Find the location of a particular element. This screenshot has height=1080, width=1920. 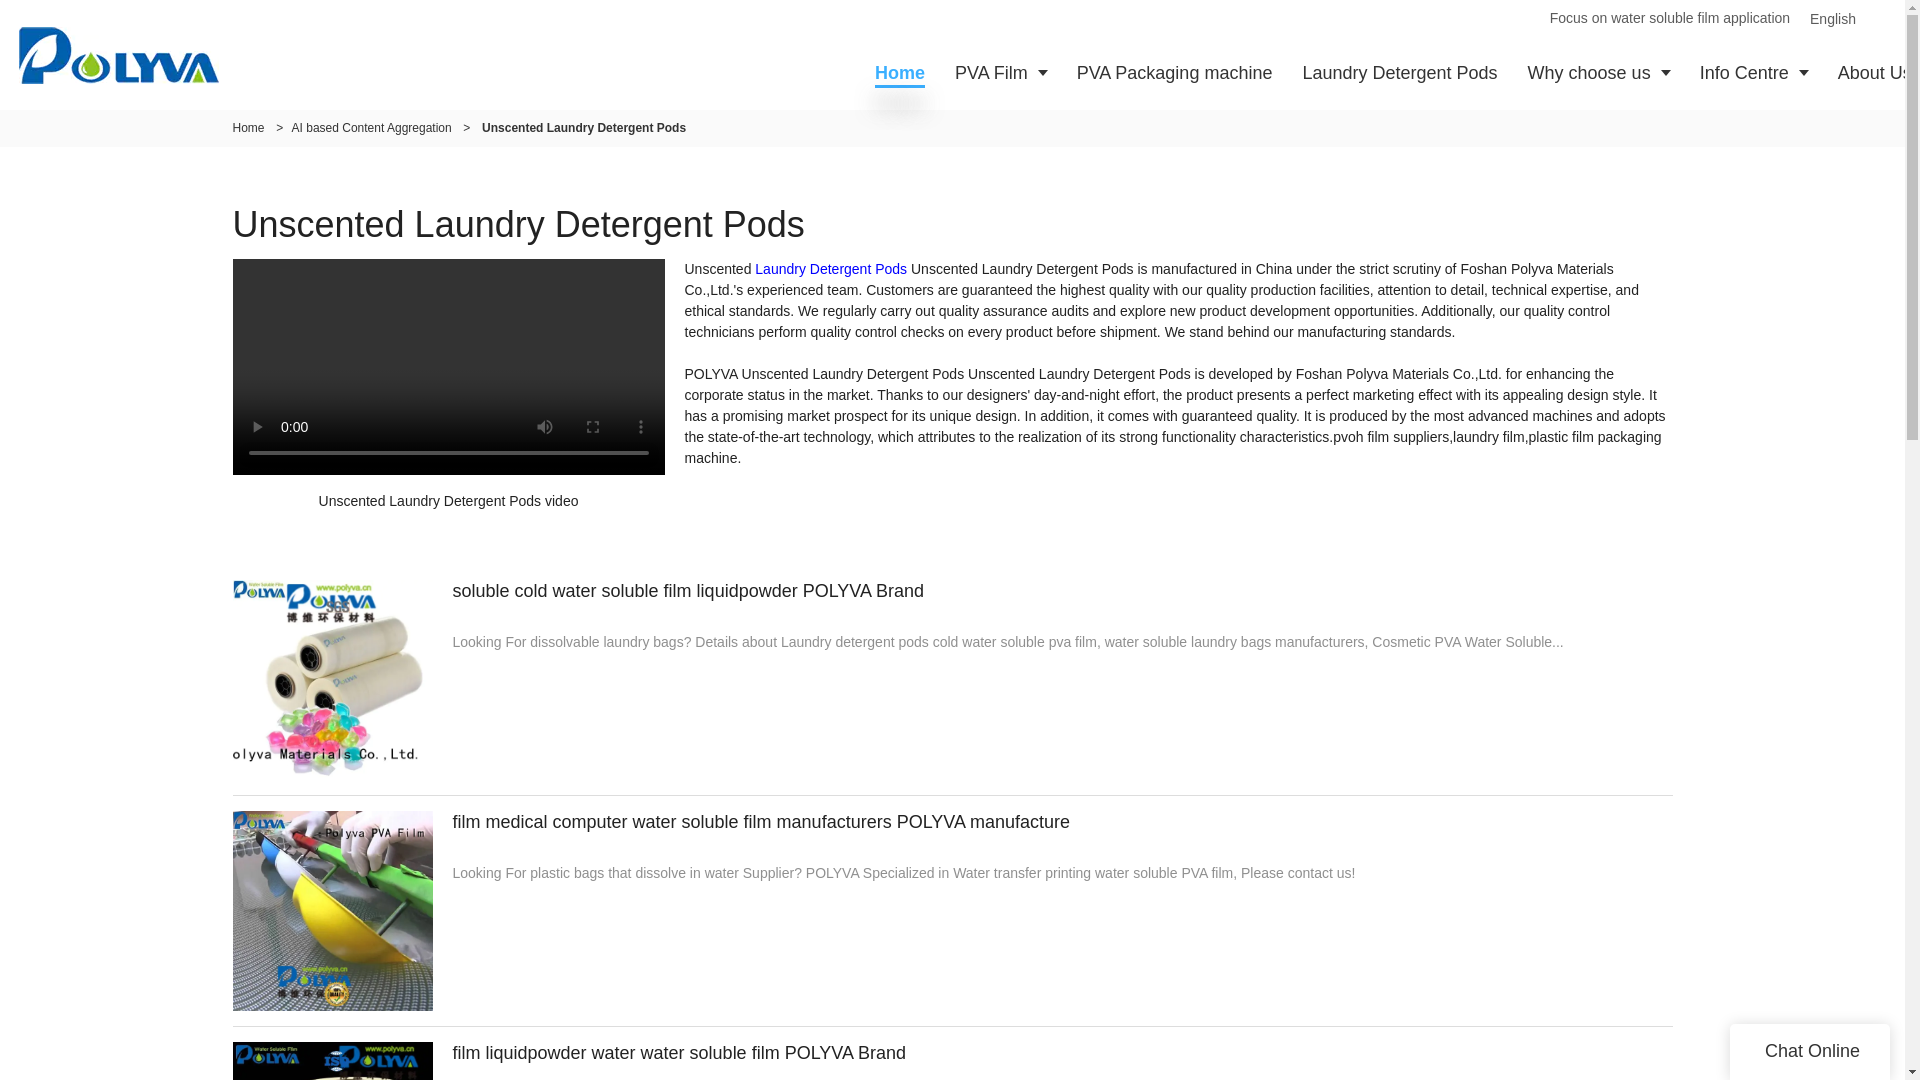

Home is located at coordinates (248, 128).